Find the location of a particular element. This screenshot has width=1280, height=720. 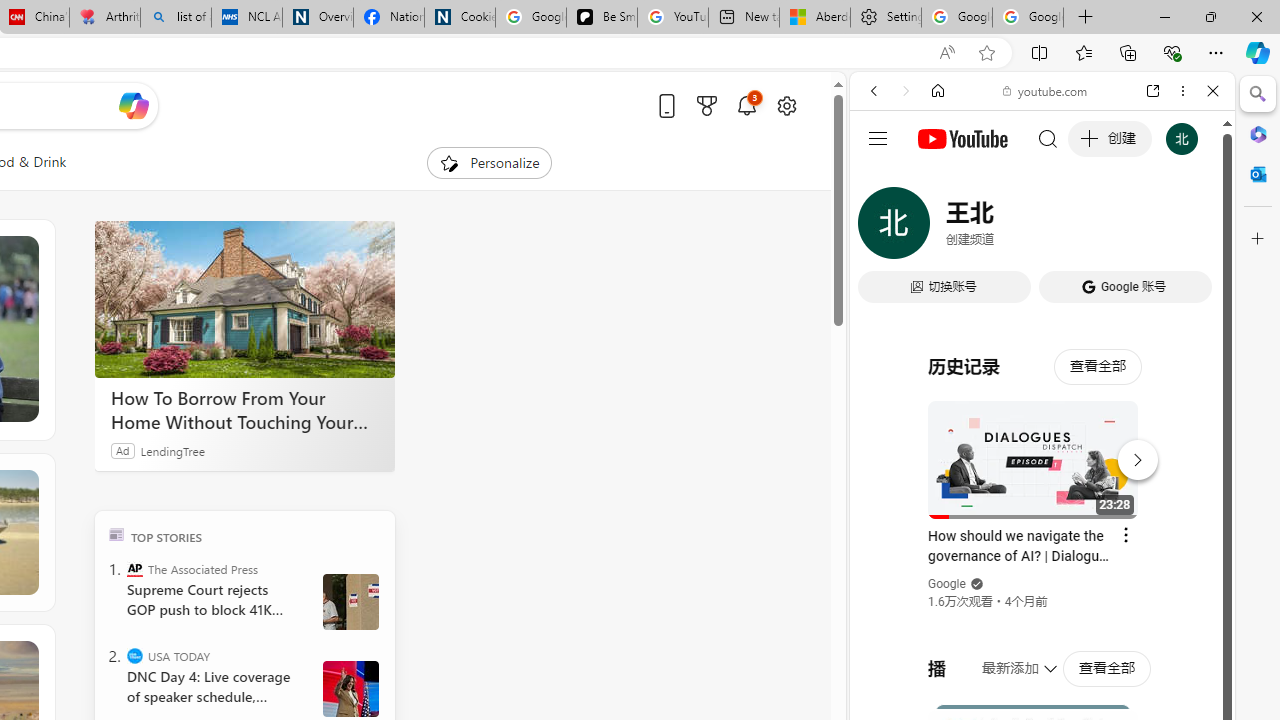

Collections is located at coordinates (1128, 52).